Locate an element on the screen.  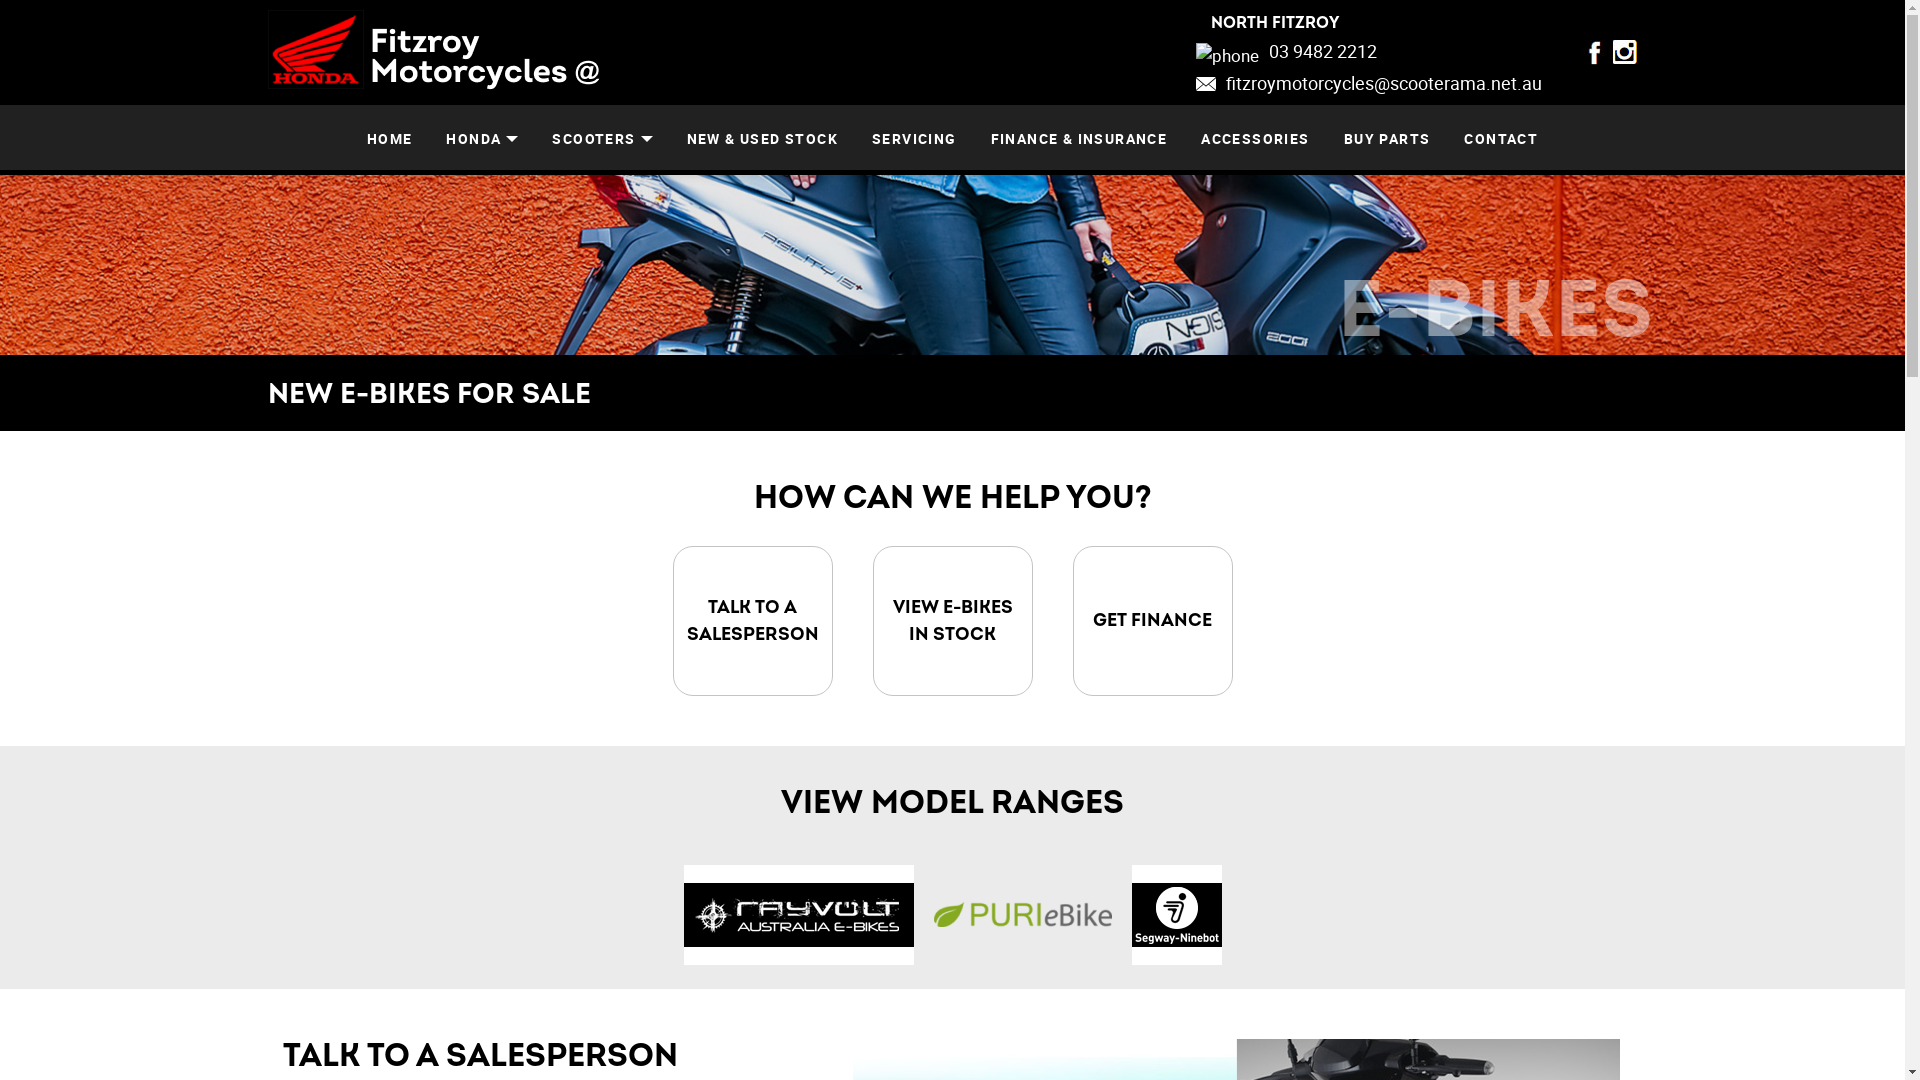
VIEW E-BIKES IN STOCK is located at coordinates (952, 621).